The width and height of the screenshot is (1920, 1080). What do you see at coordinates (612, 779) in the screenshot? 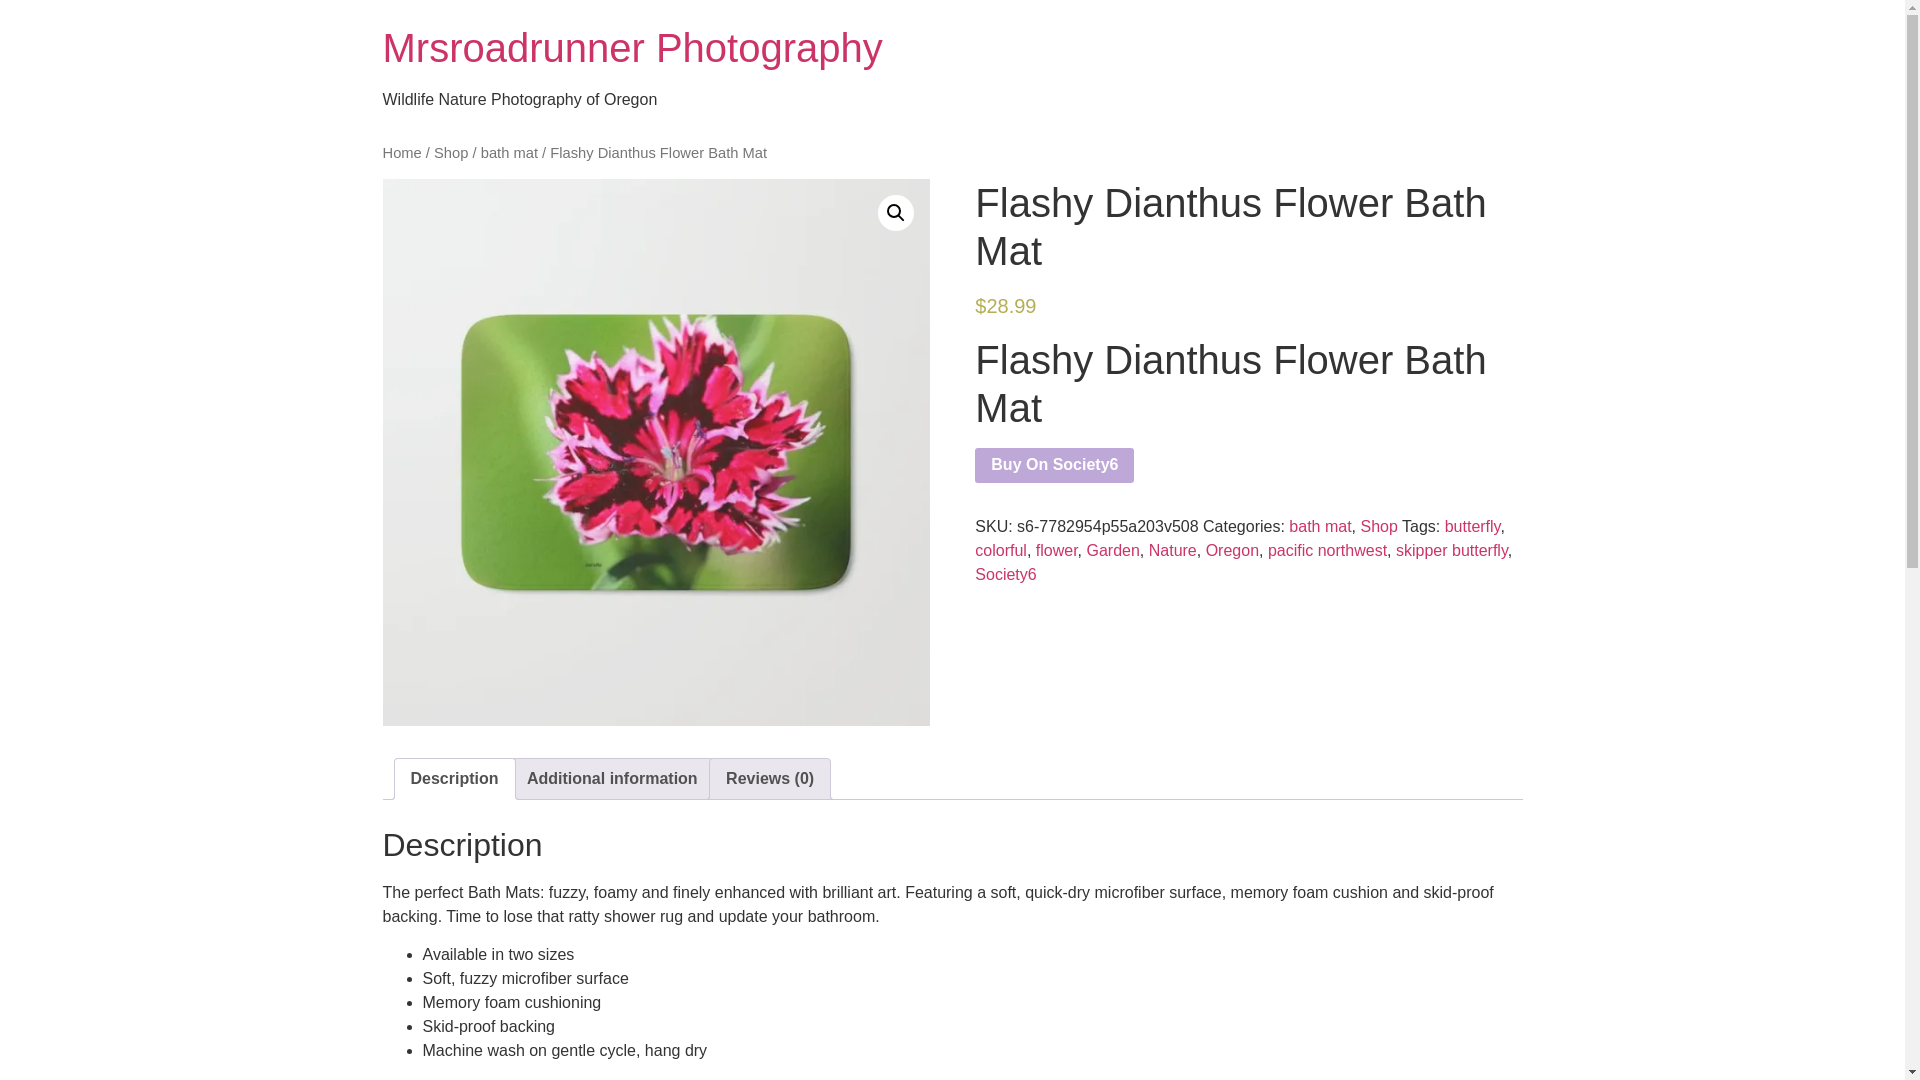
I see `Additional information` at bounding box center [612, 779].